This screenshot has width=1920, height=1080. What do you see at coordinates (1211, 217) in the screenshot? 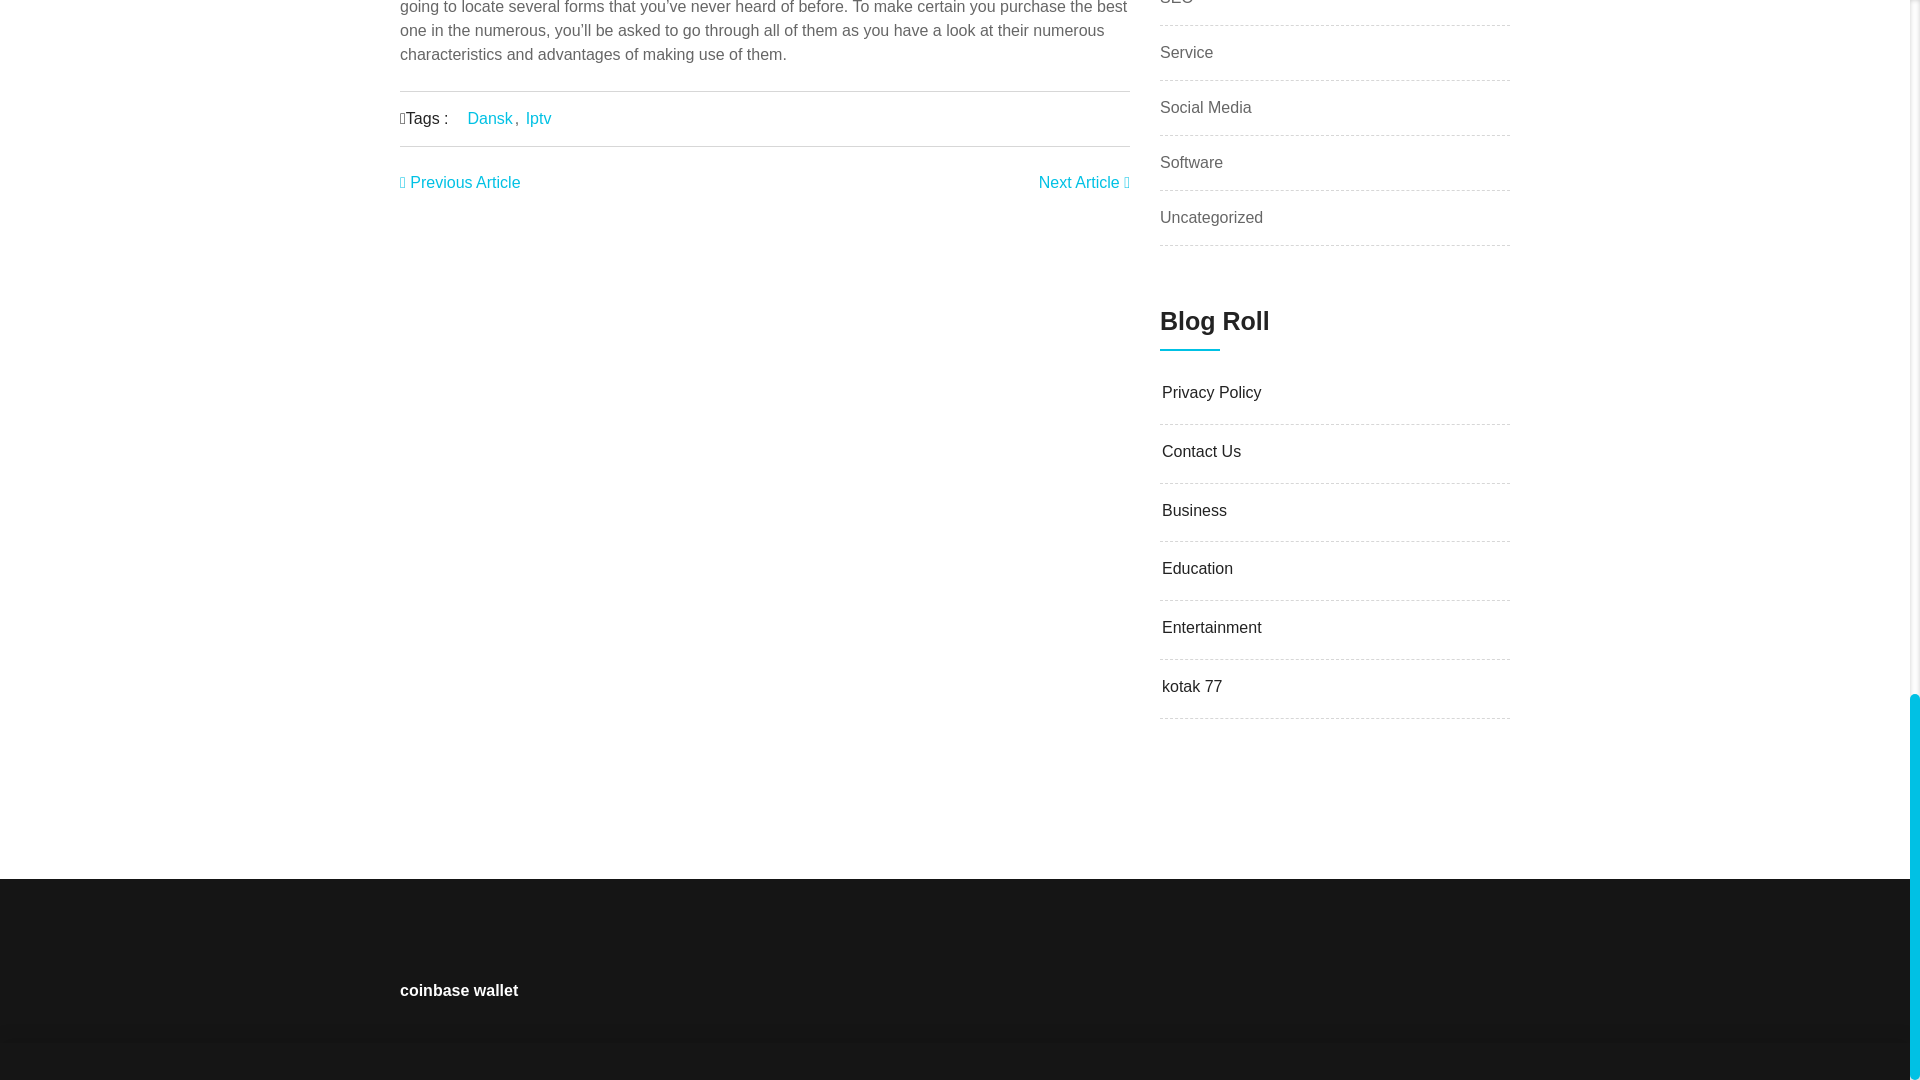
I see `Uncategorized` at bounding box center [1211, 217].